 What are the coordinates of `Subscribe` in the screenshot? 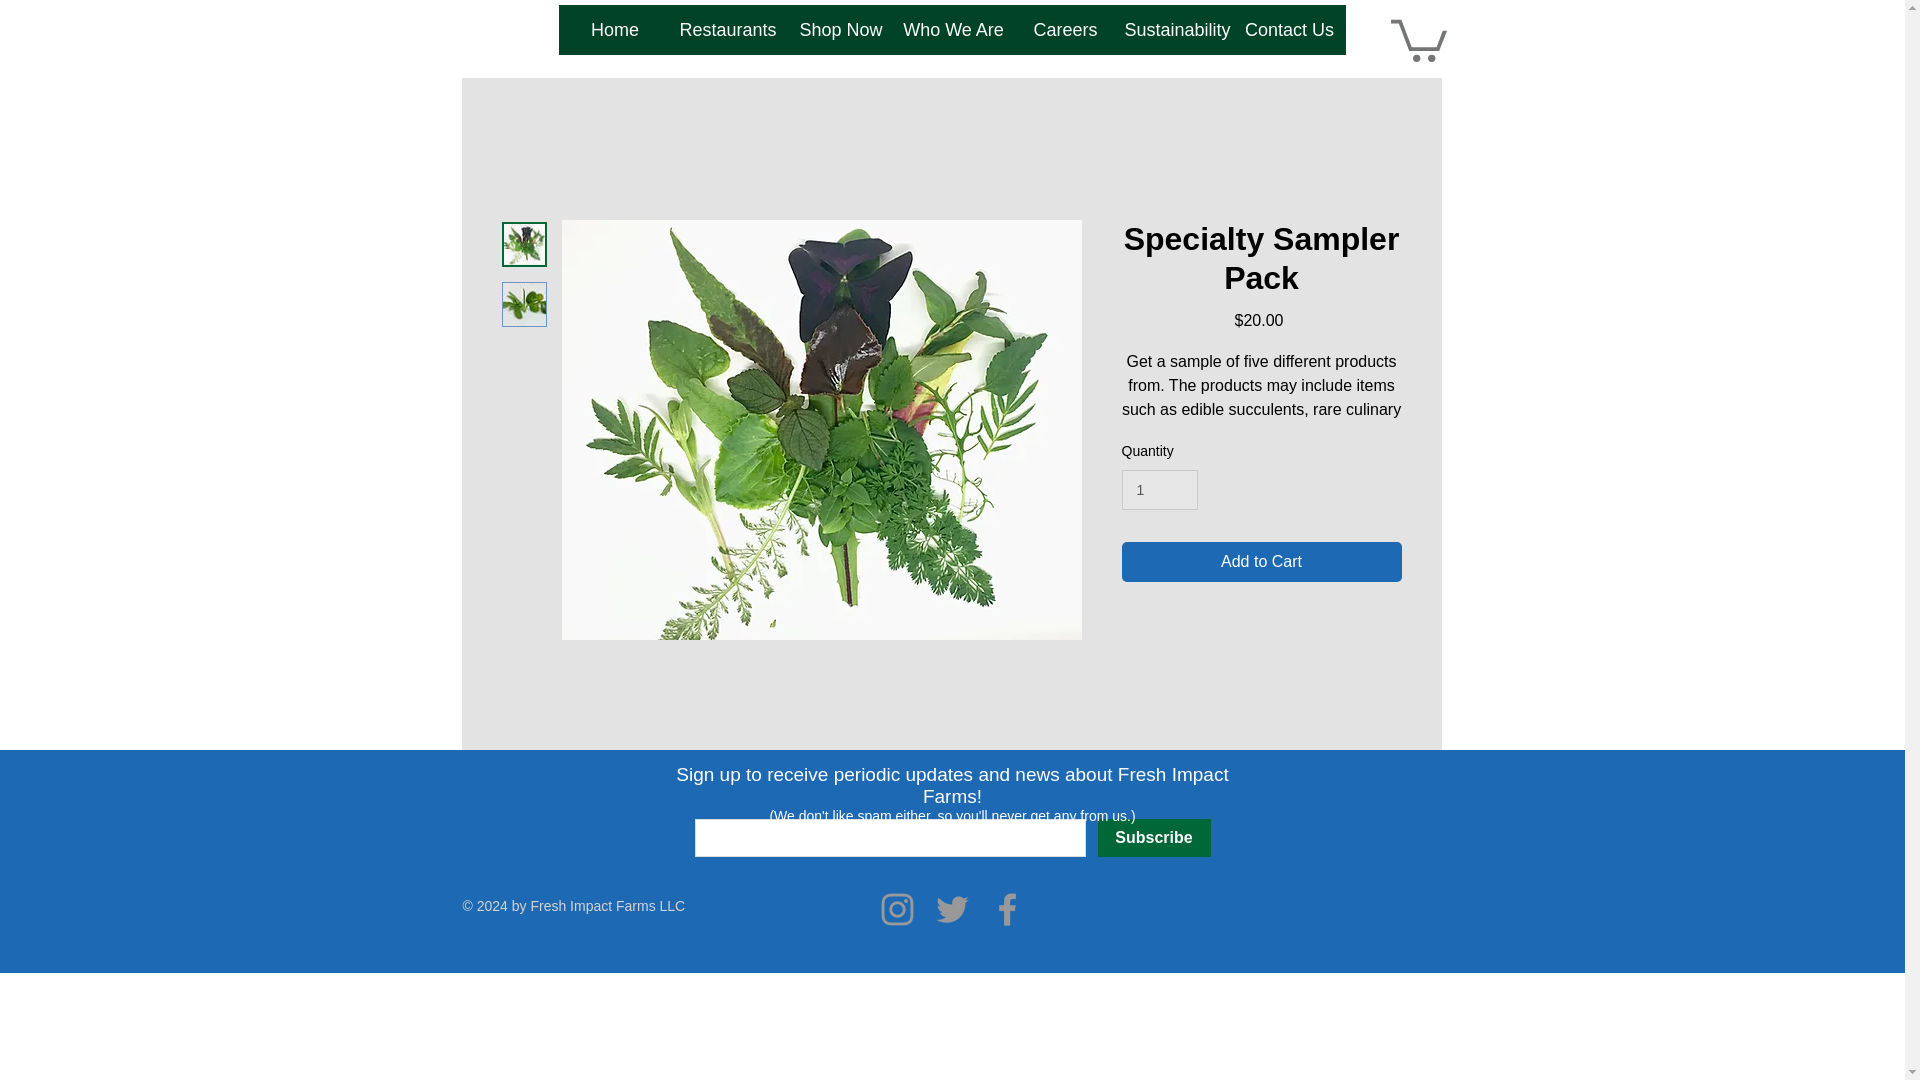 It's located at (1154, 838).